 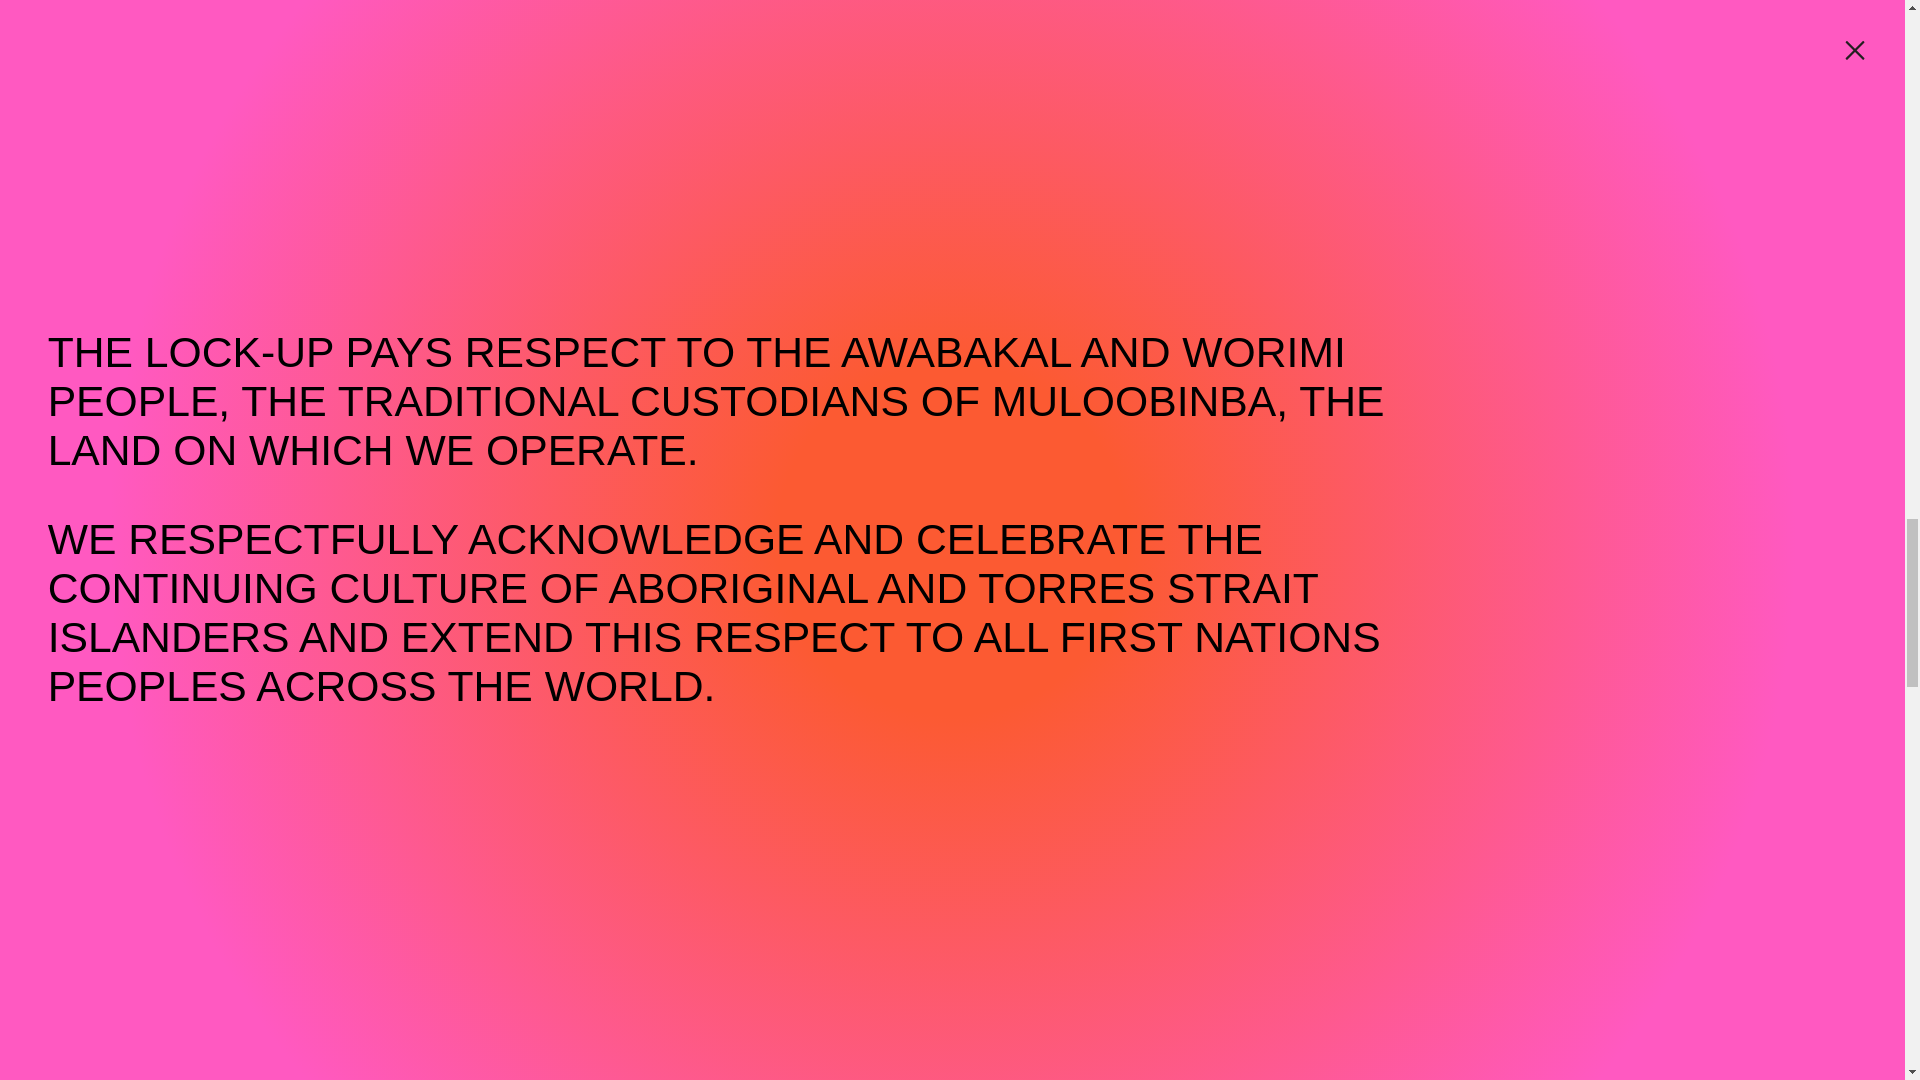 What do you see at coordinates (618, 661) in the screenshot?
I see `2016` at bounding box center [618, 661].